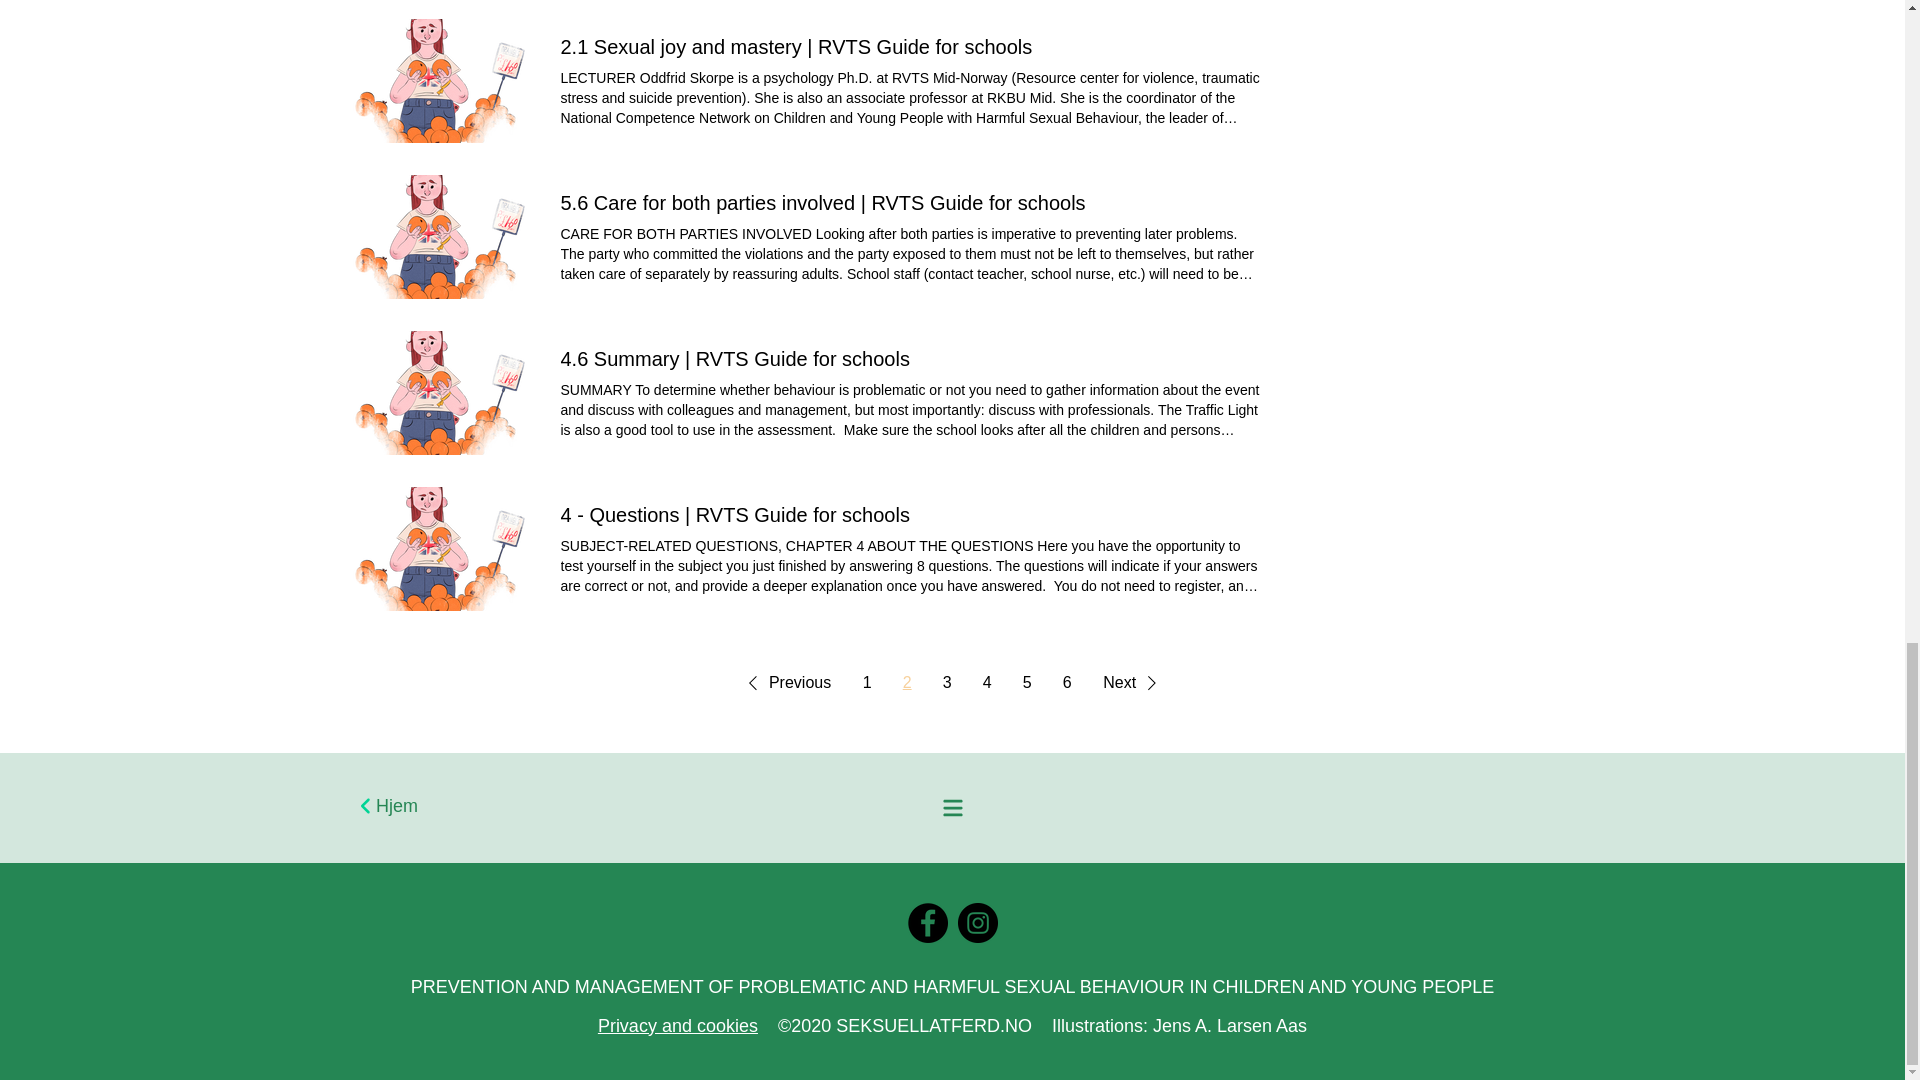  I want to click on 4, so click(986, 682).